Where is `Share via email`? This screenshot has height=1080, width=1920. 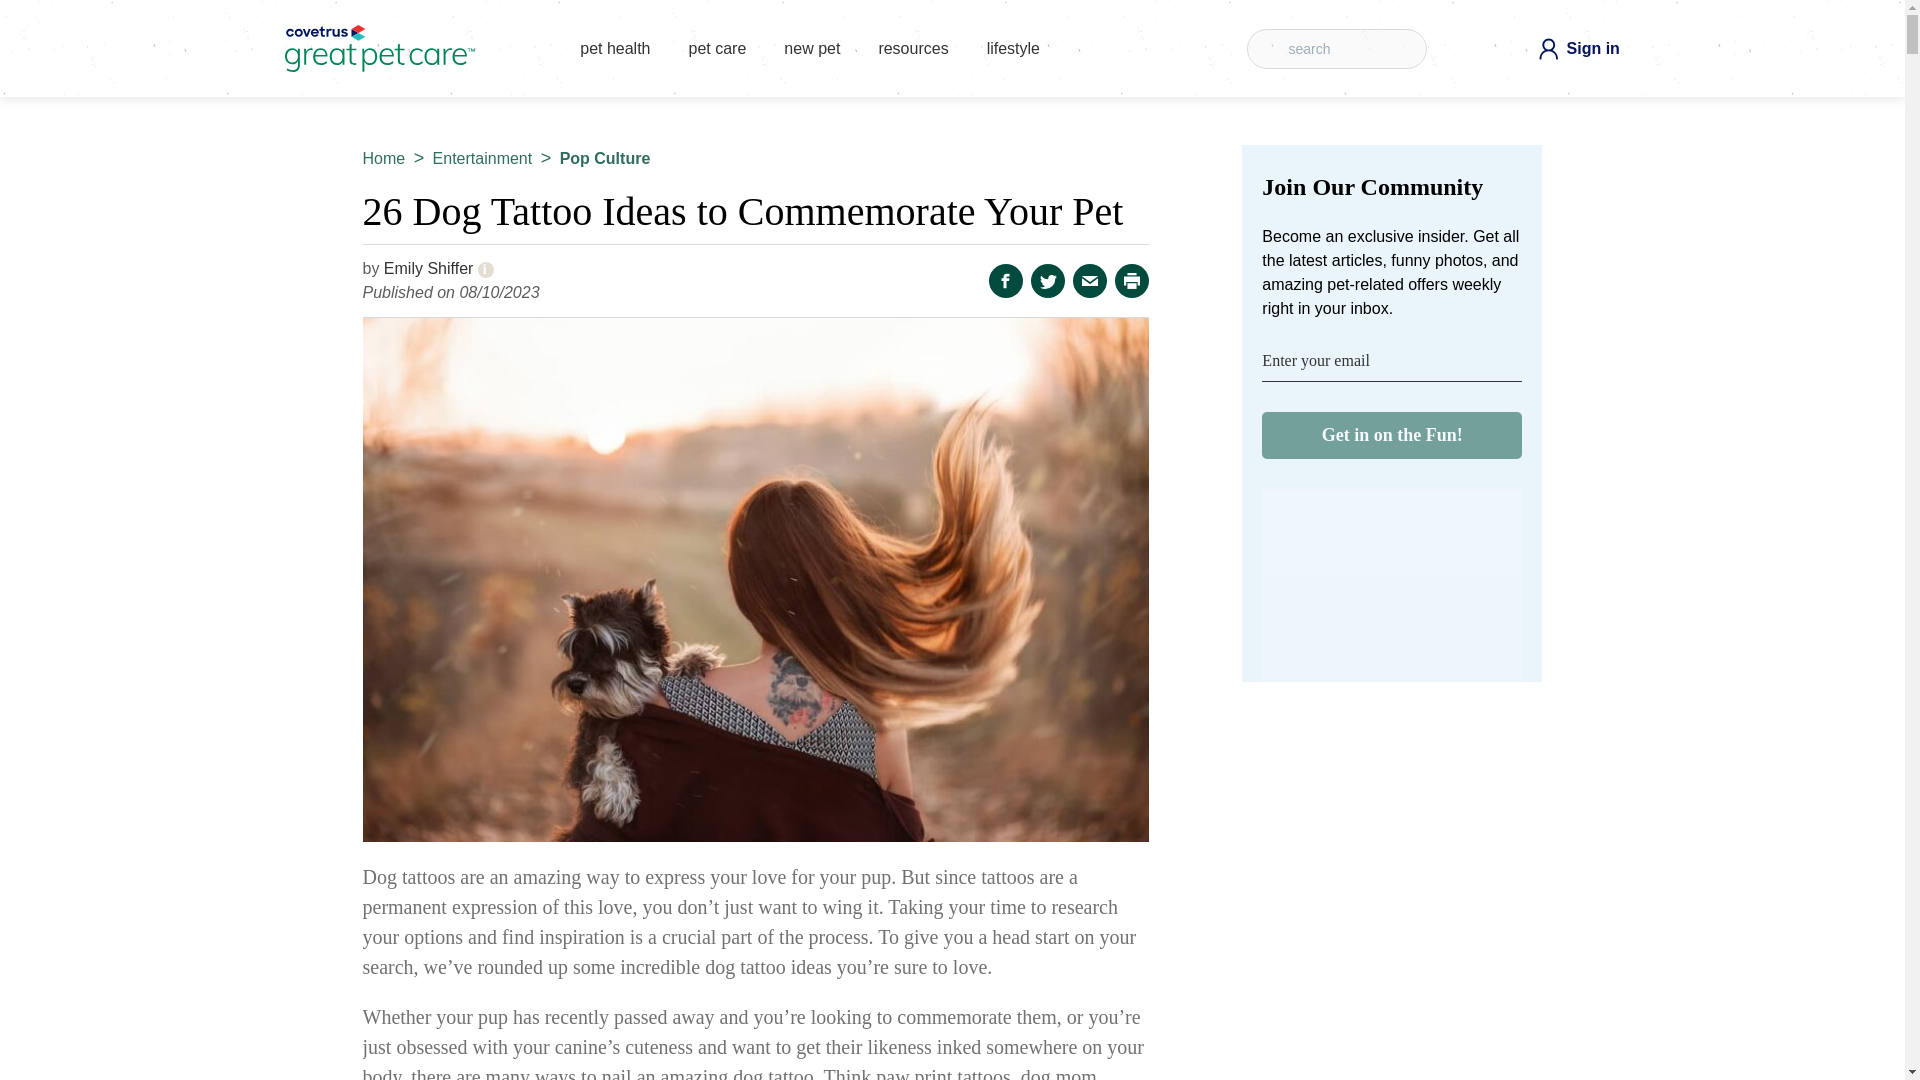 Share via email is located at coordinates (1090, 280).